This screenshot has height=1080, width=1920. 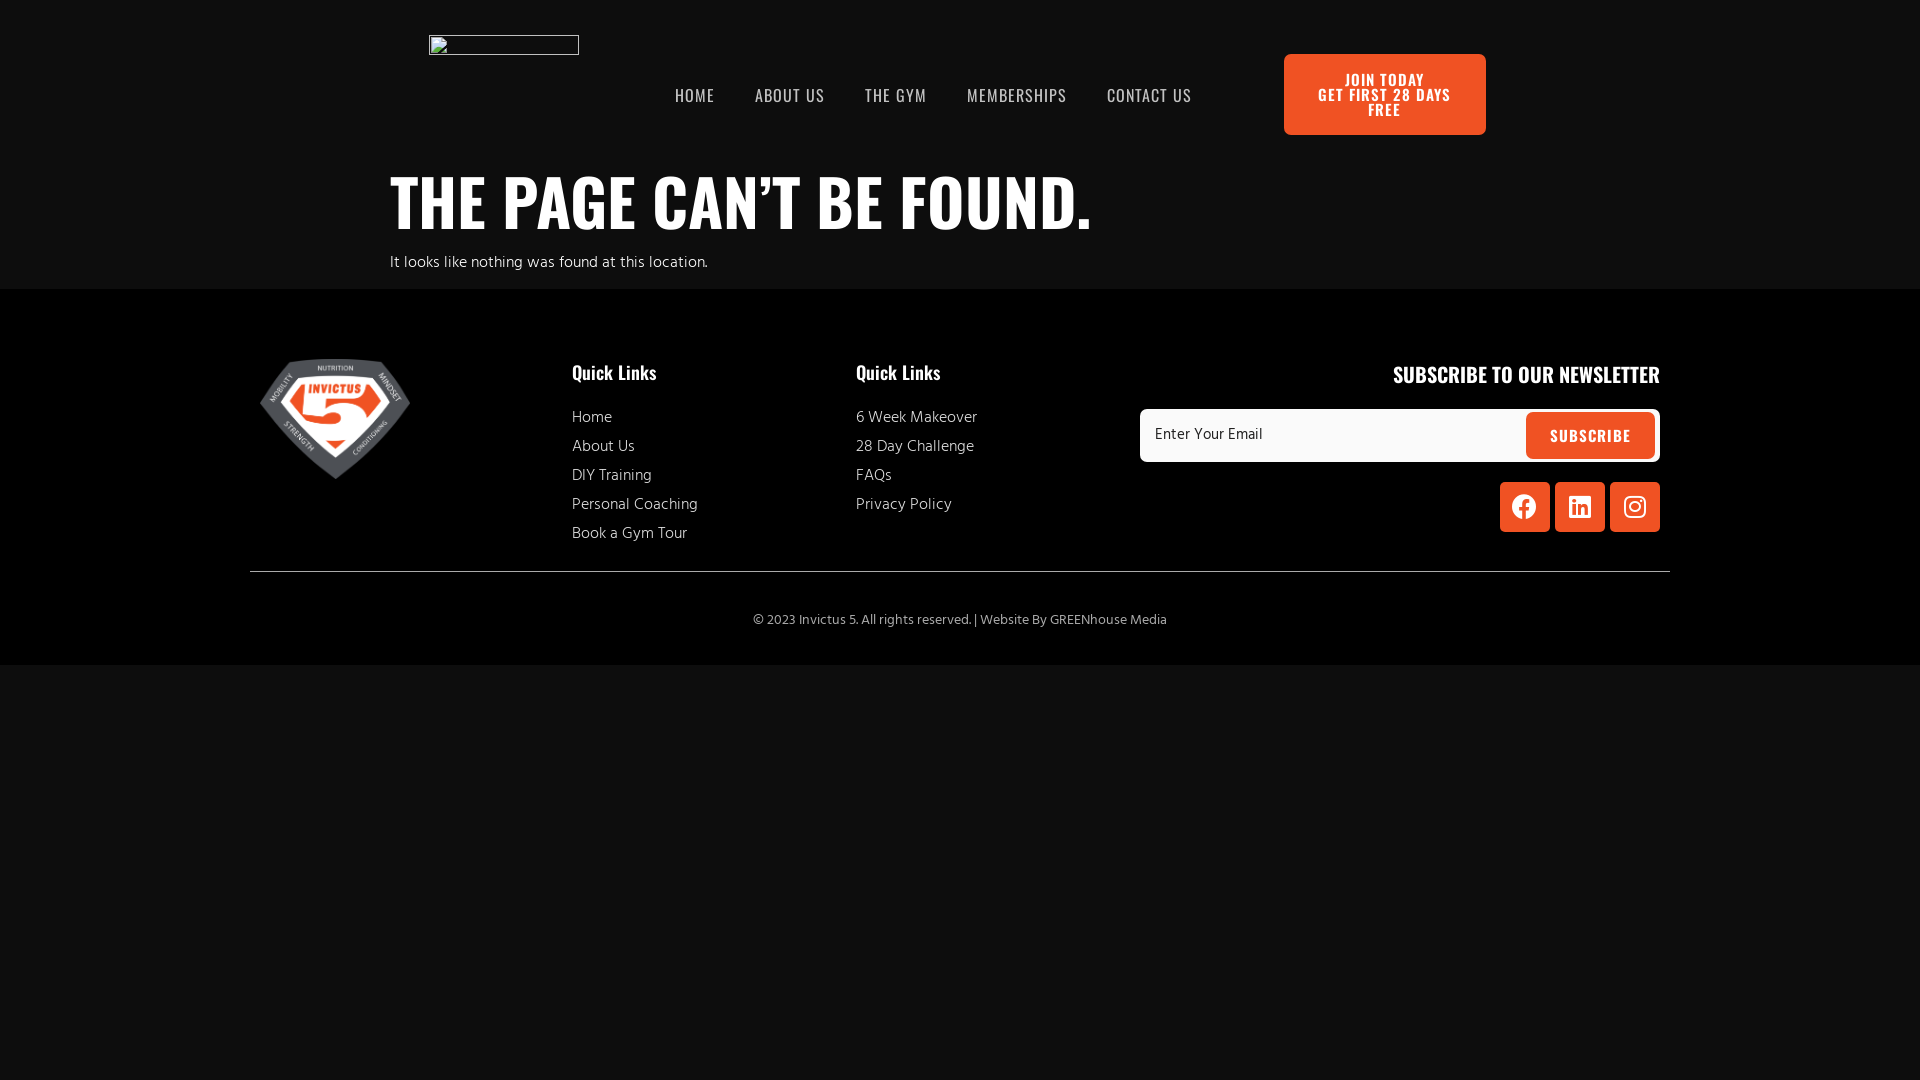 What do you see at coordinates (988, 418) in the screenshot?
I see `6 Week Makeover` at bounding box center [988, 418].